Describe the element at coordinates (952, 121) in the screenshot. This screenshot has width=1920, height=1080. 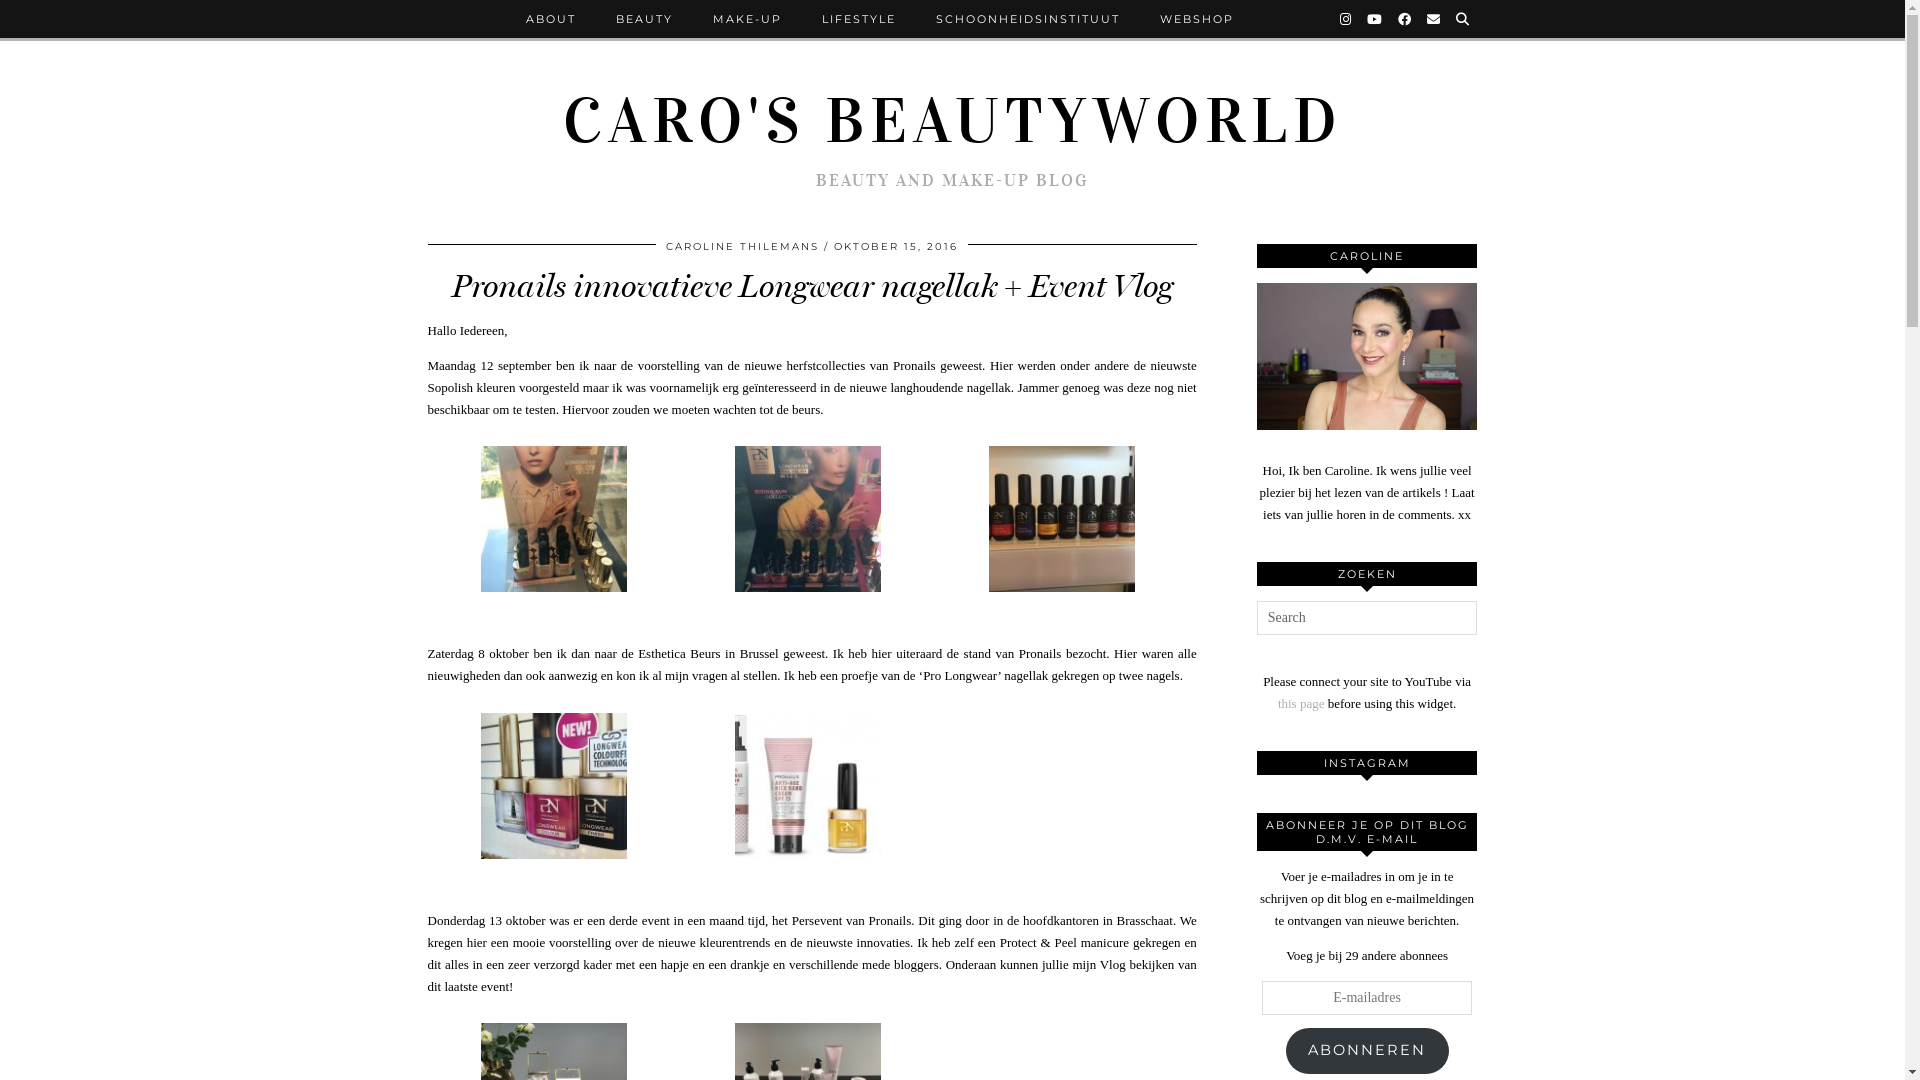
I see `CARO'S BEAUTYWORLD` at that location.